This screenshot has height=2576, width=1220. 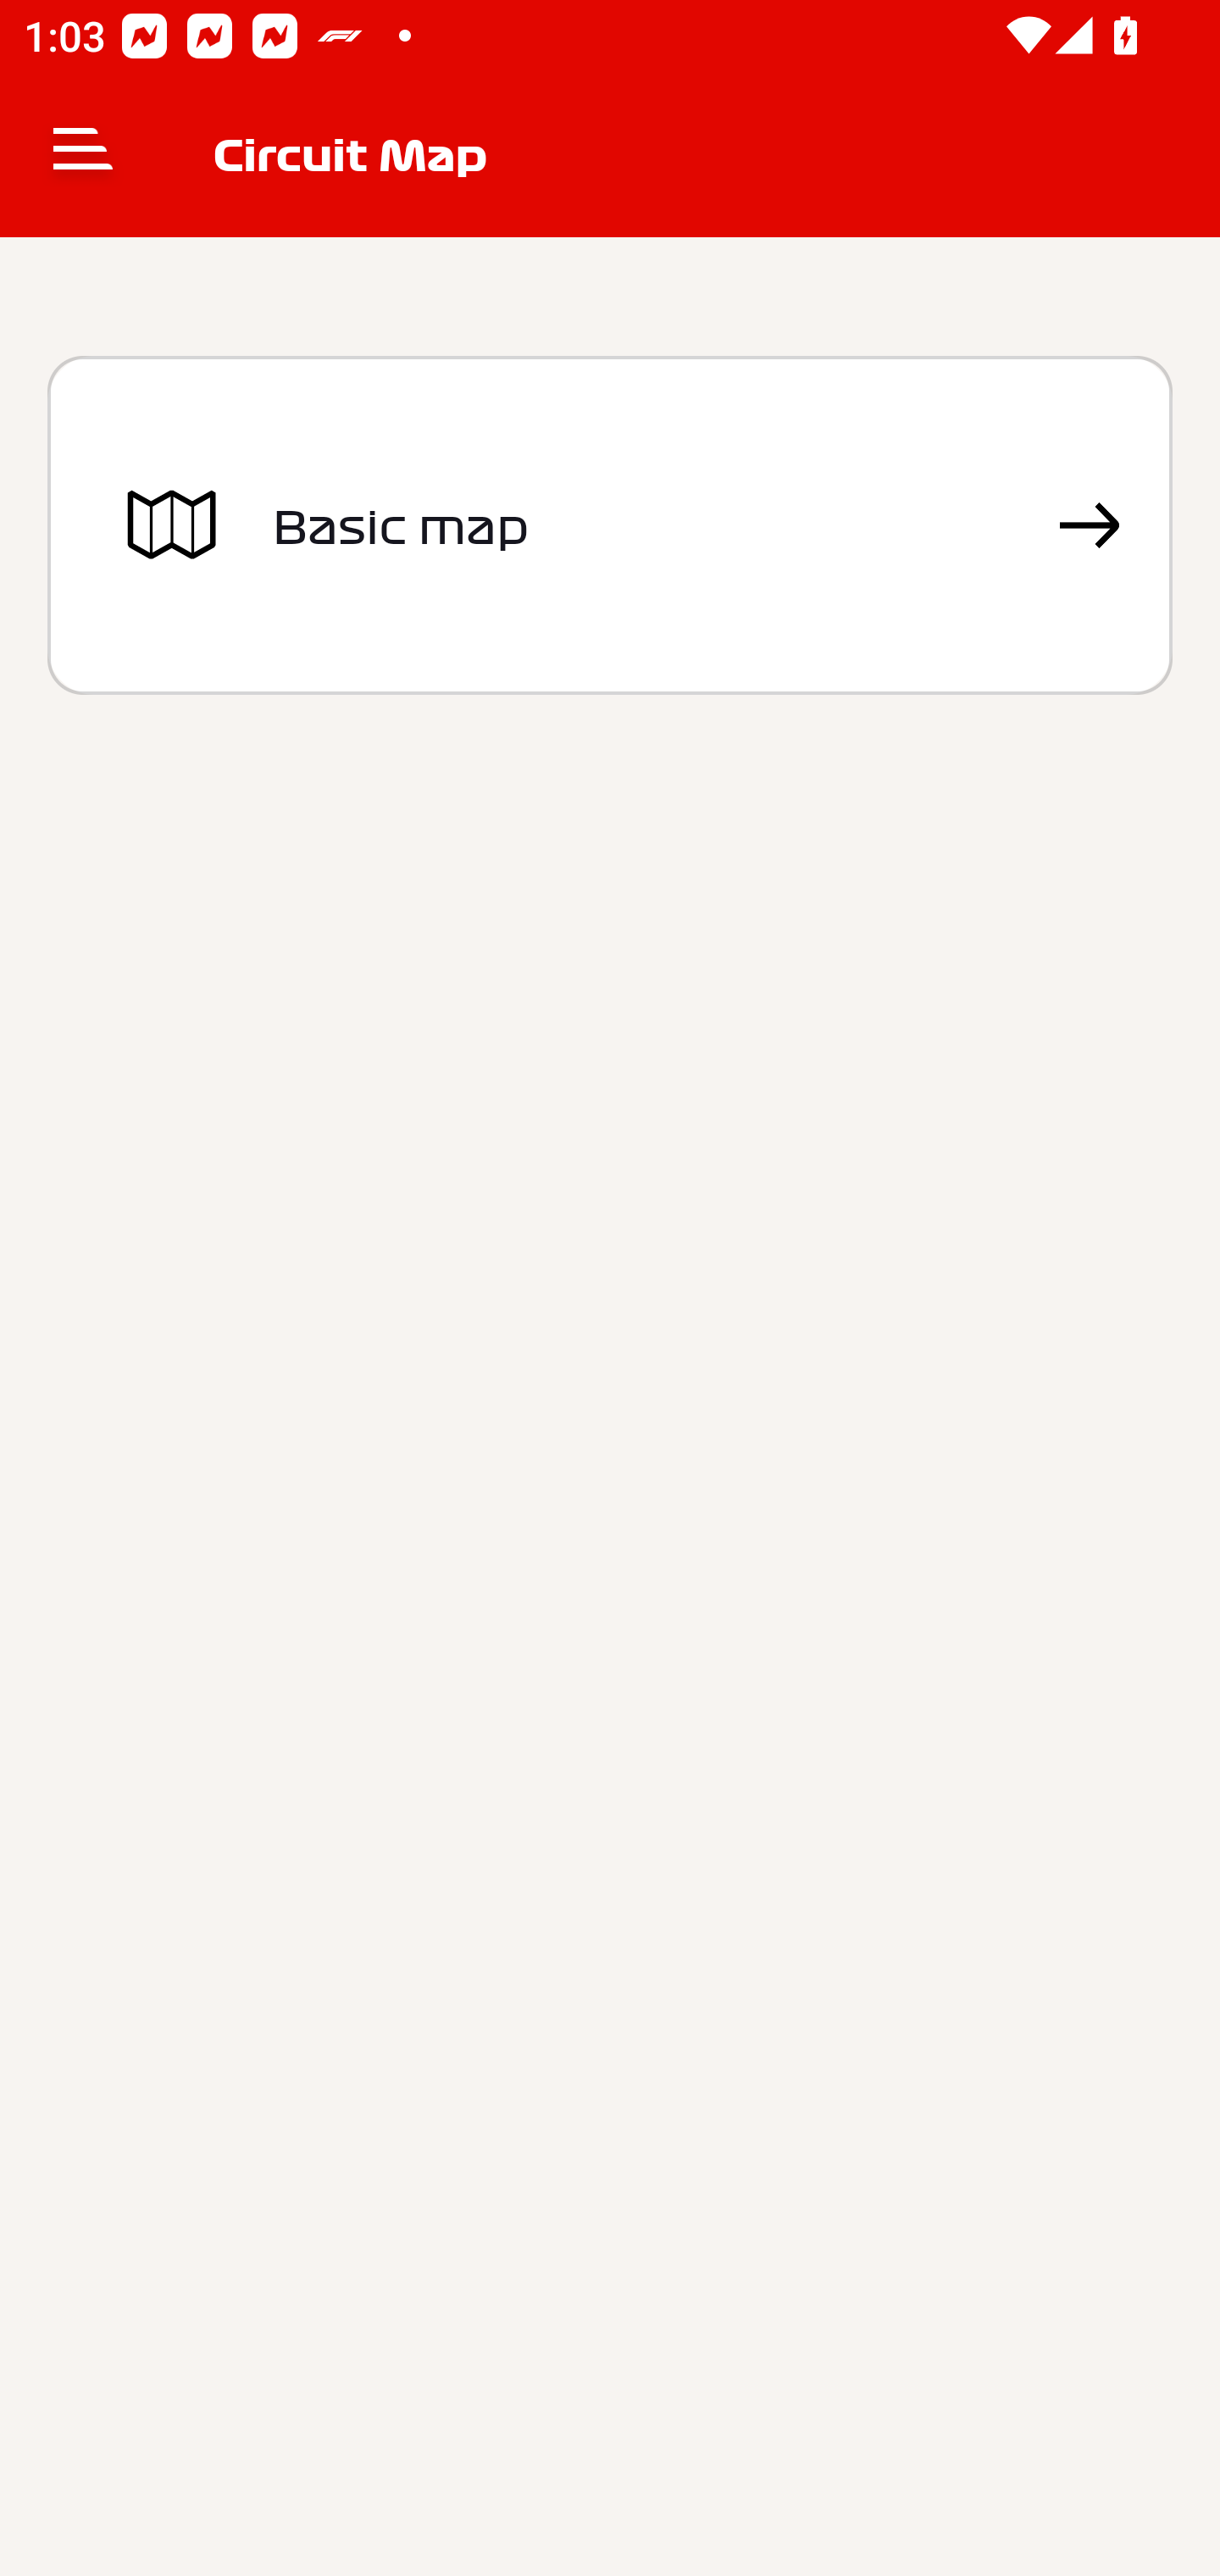 What do you see at coordinates (610, 525) in the screenshot?
I see `Basic map` at bounding box center [610, 525].